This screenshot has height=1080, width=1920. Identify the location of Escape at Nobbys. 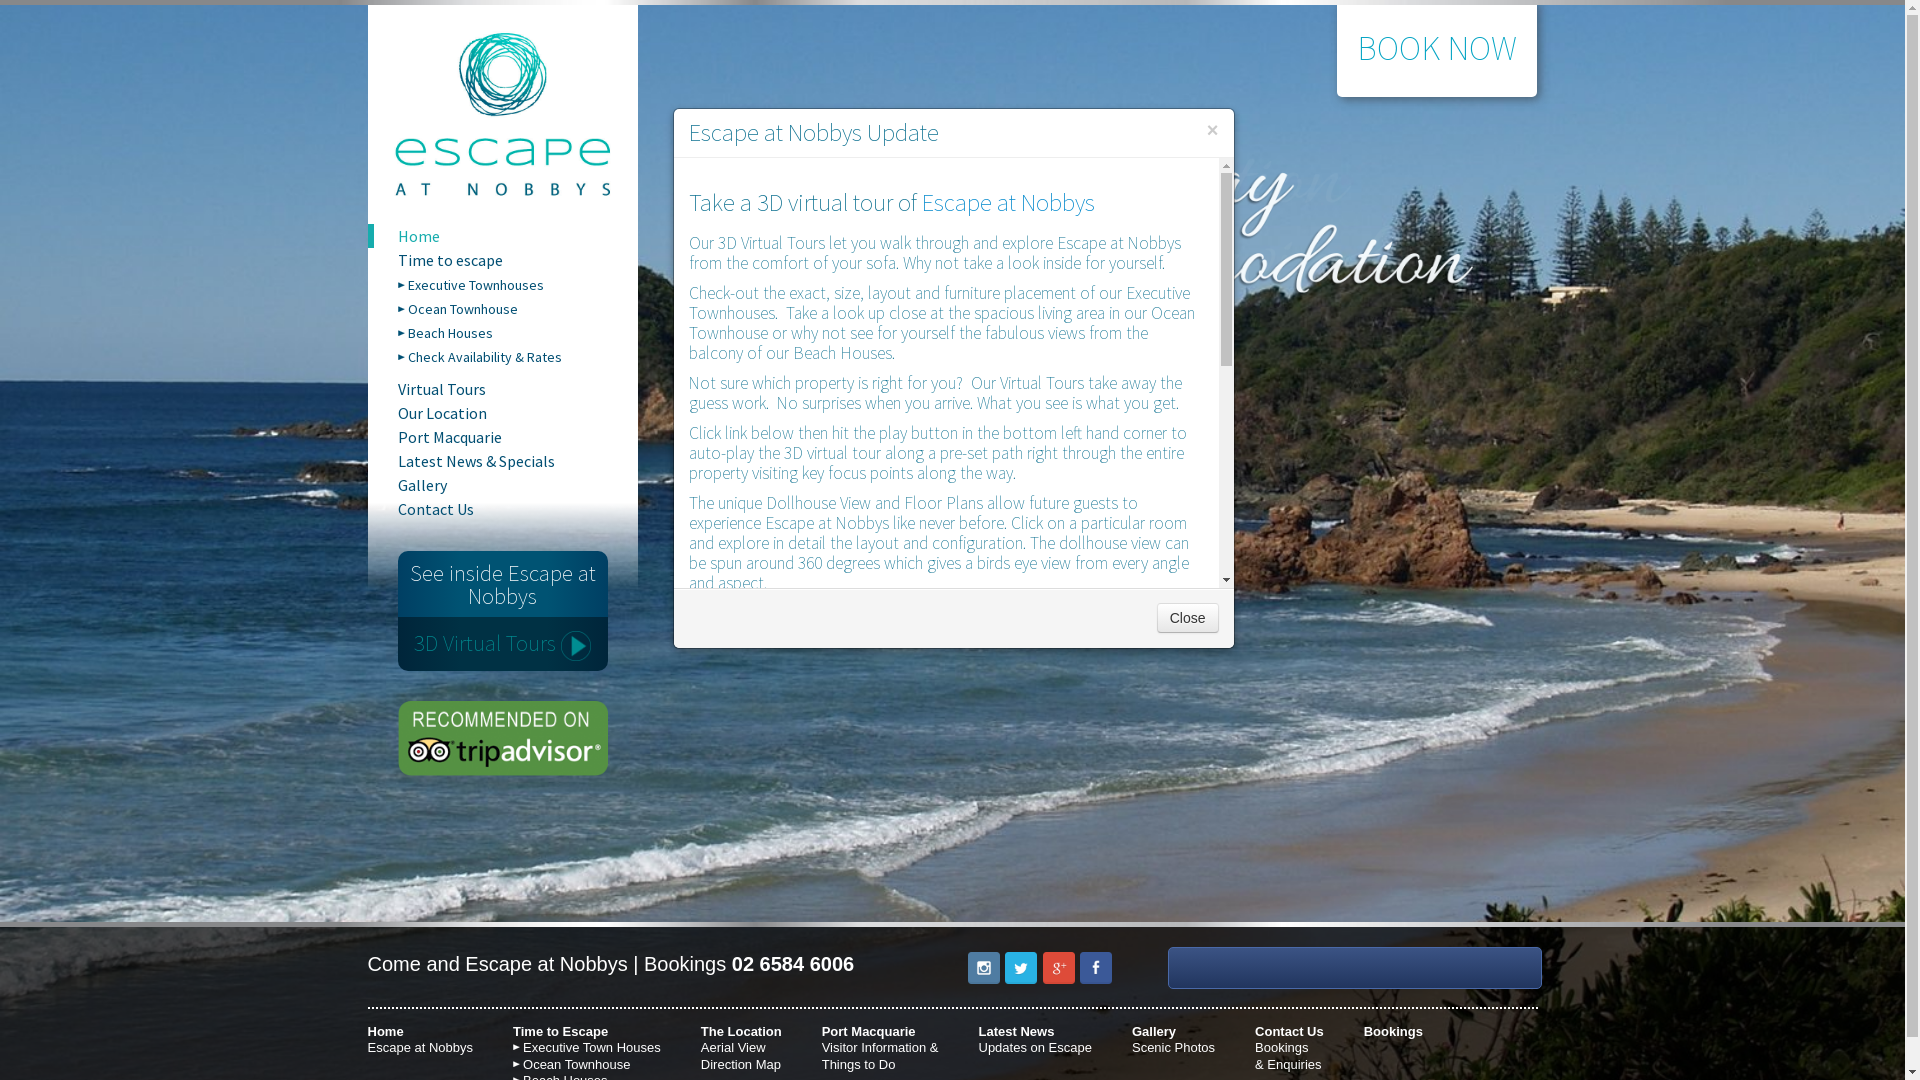
(421, 1048).